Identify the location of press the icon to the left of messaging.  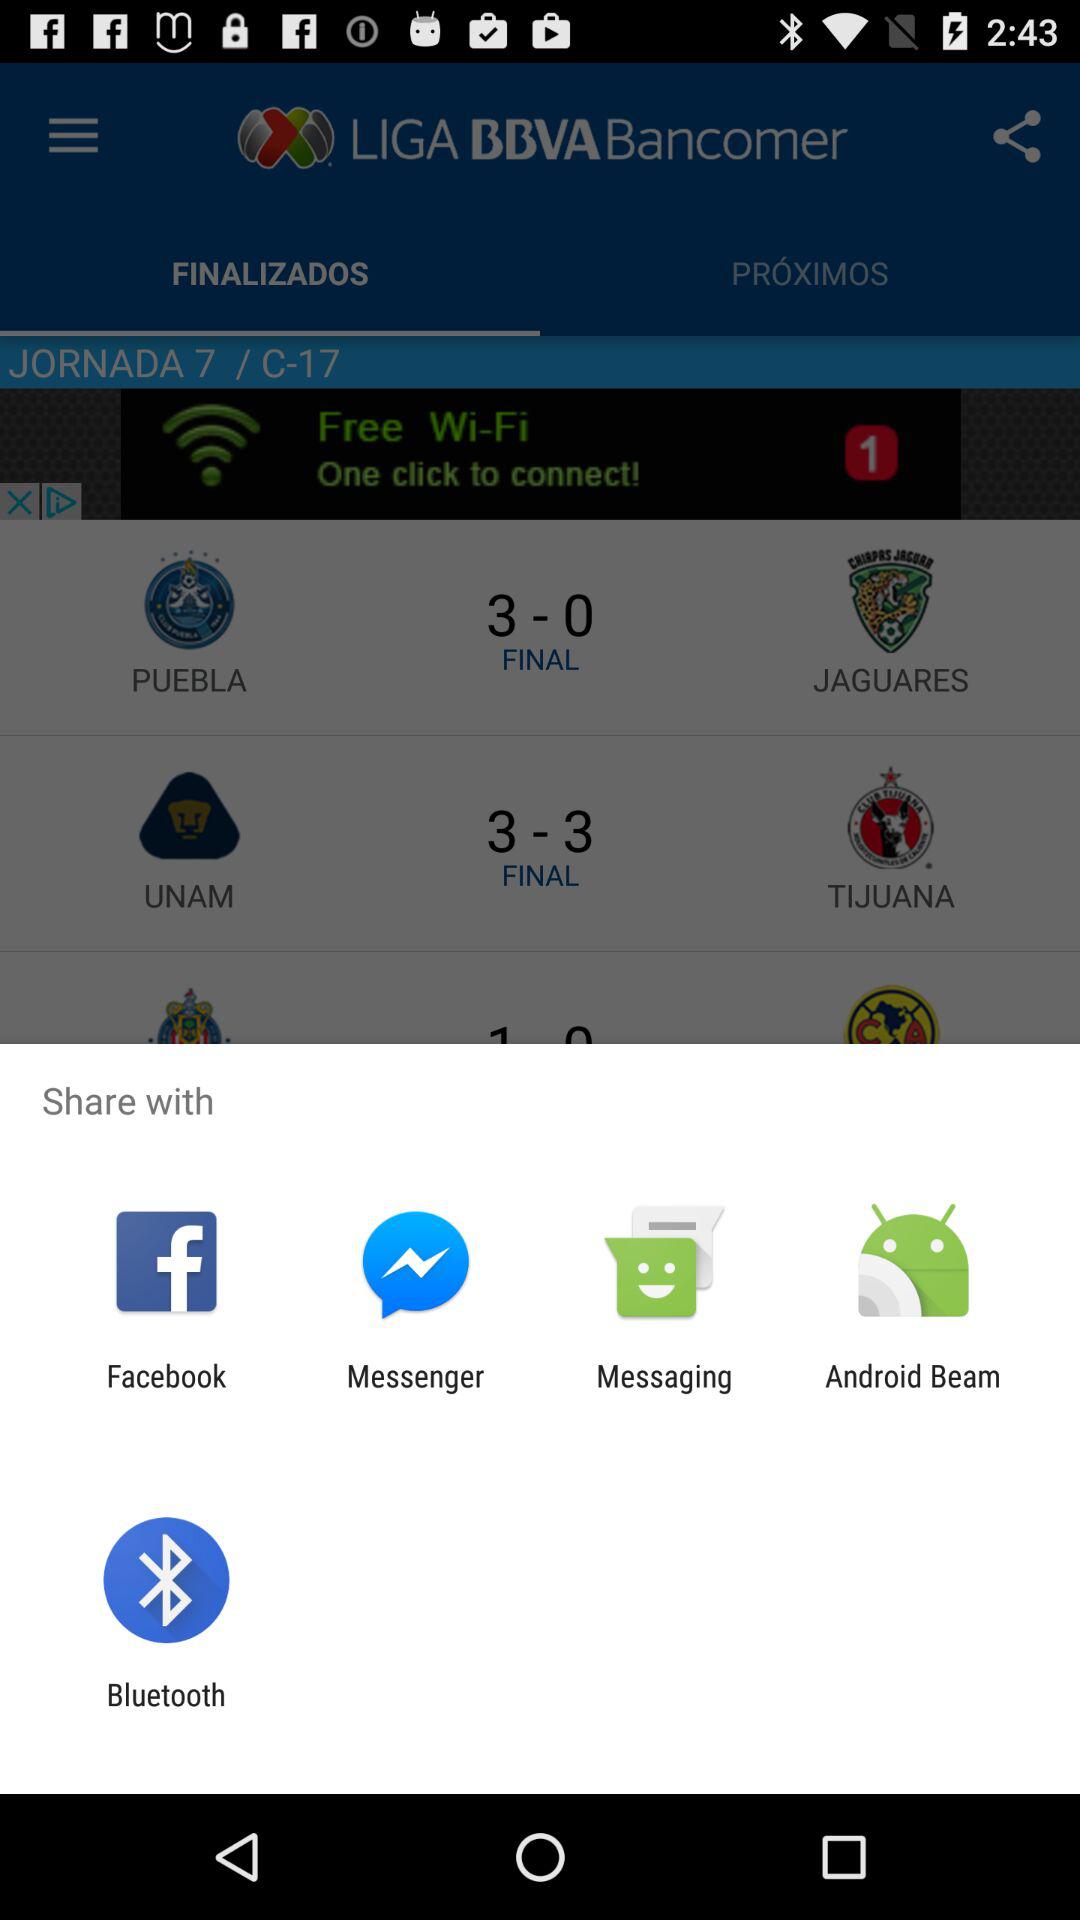
(415, 1393).